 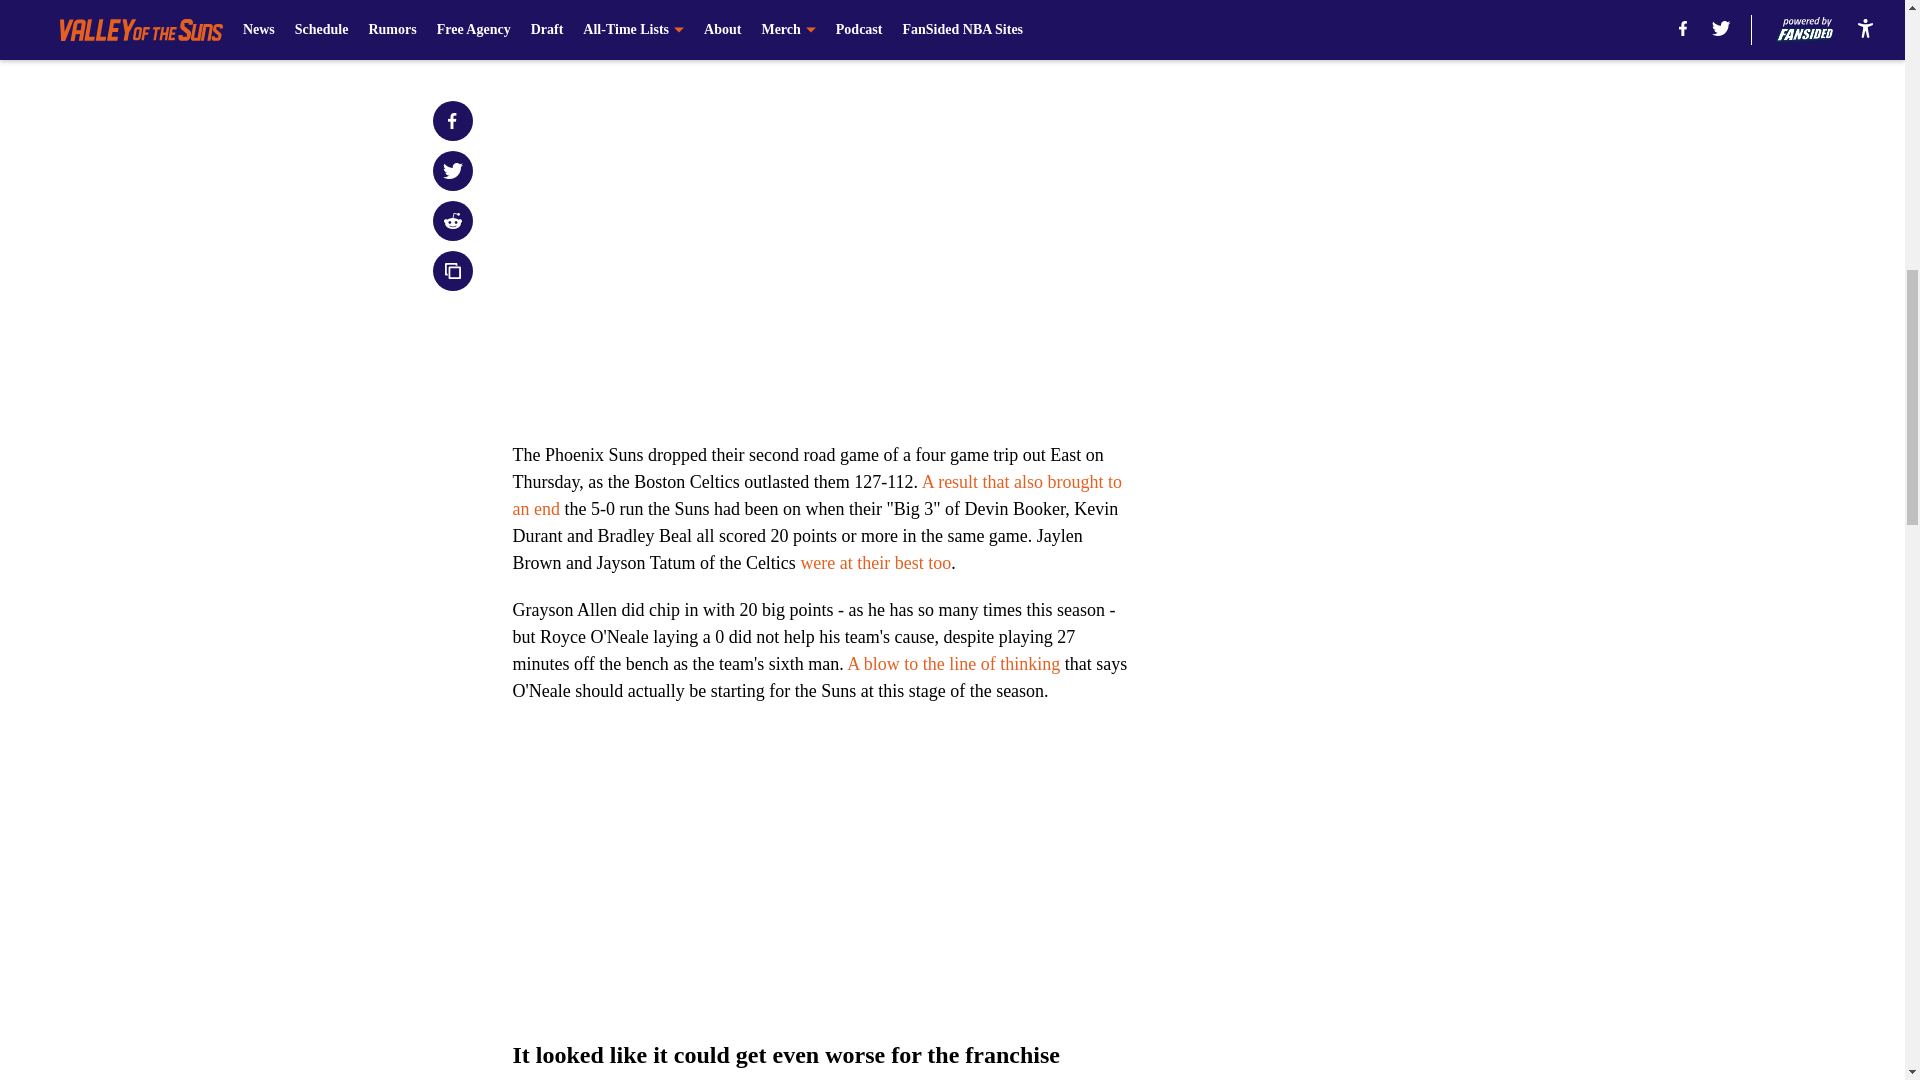 What do you see at coordinates (875, 562) in the screenshot?
I see `were at their best too` at bounding box center [875, 562].